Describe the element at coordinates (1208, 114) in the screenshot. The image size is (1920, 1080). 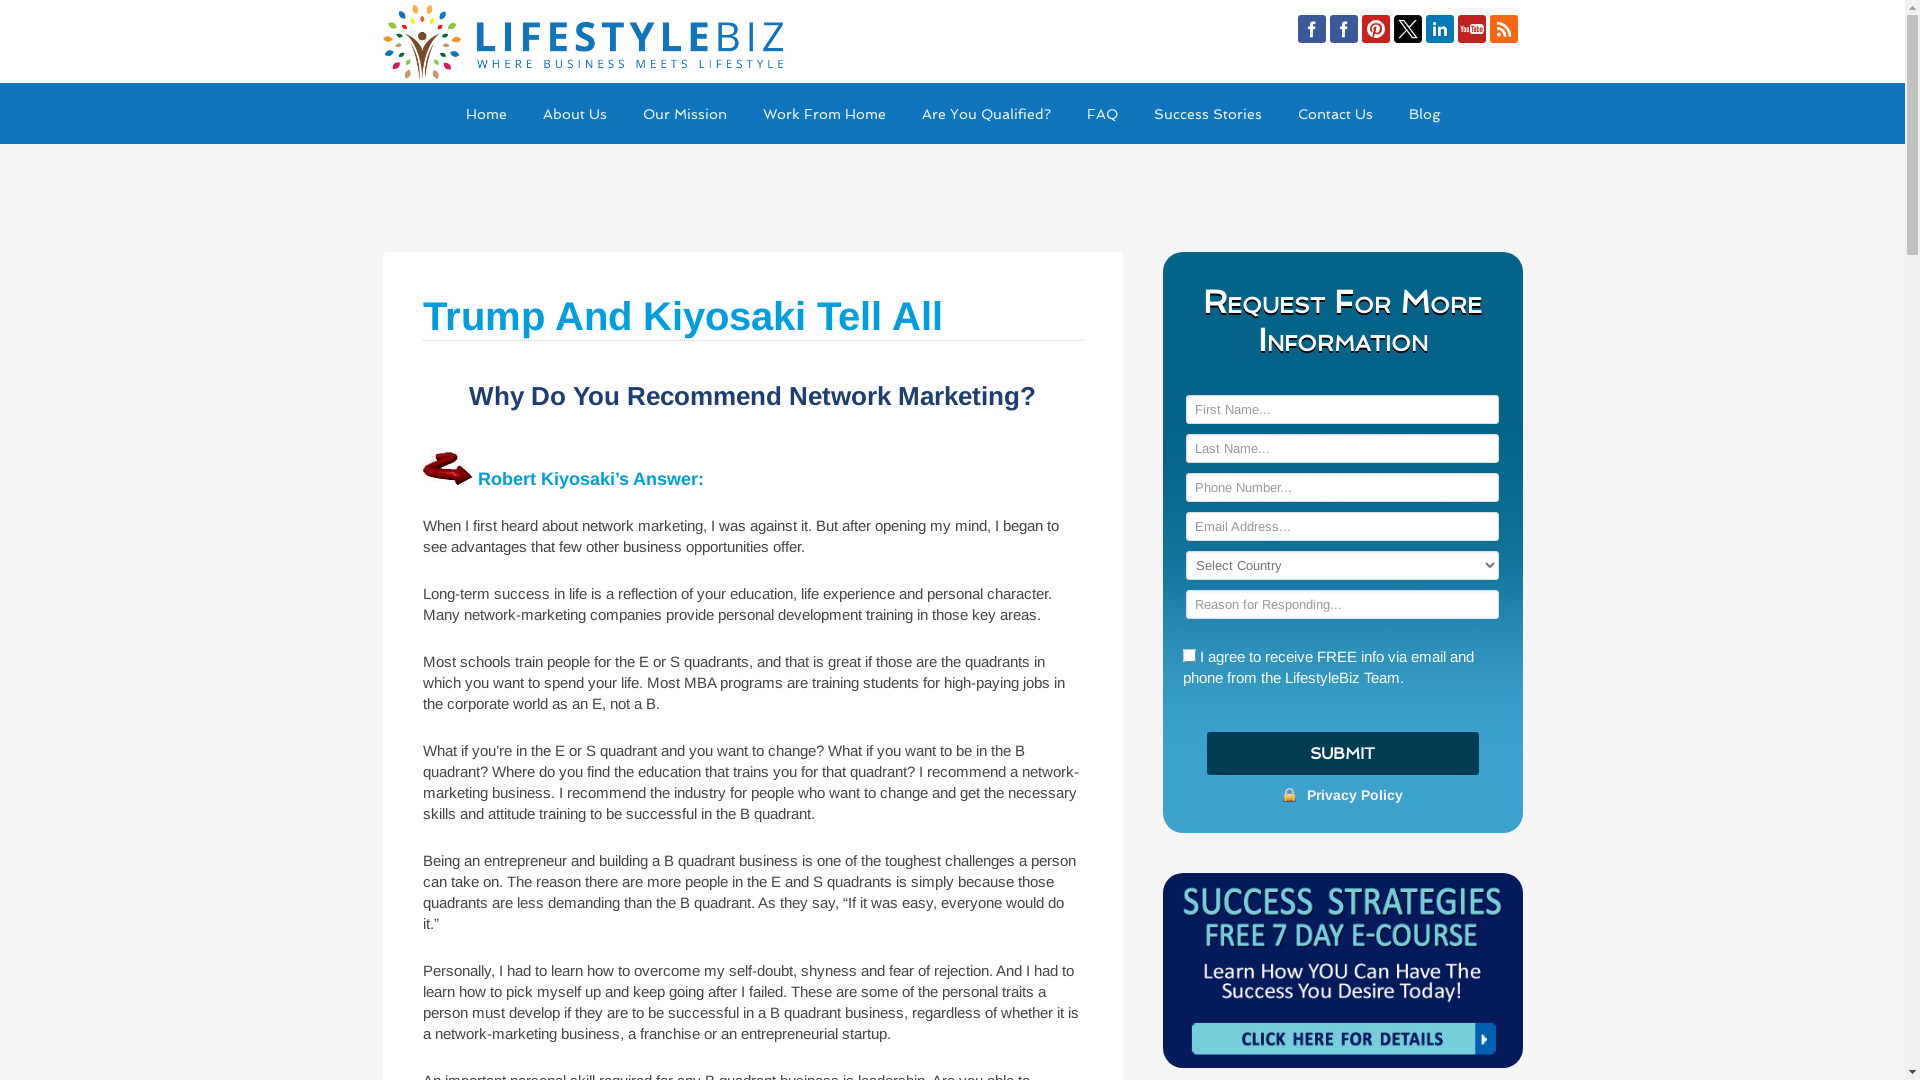
I see `Success Stories` at that location.